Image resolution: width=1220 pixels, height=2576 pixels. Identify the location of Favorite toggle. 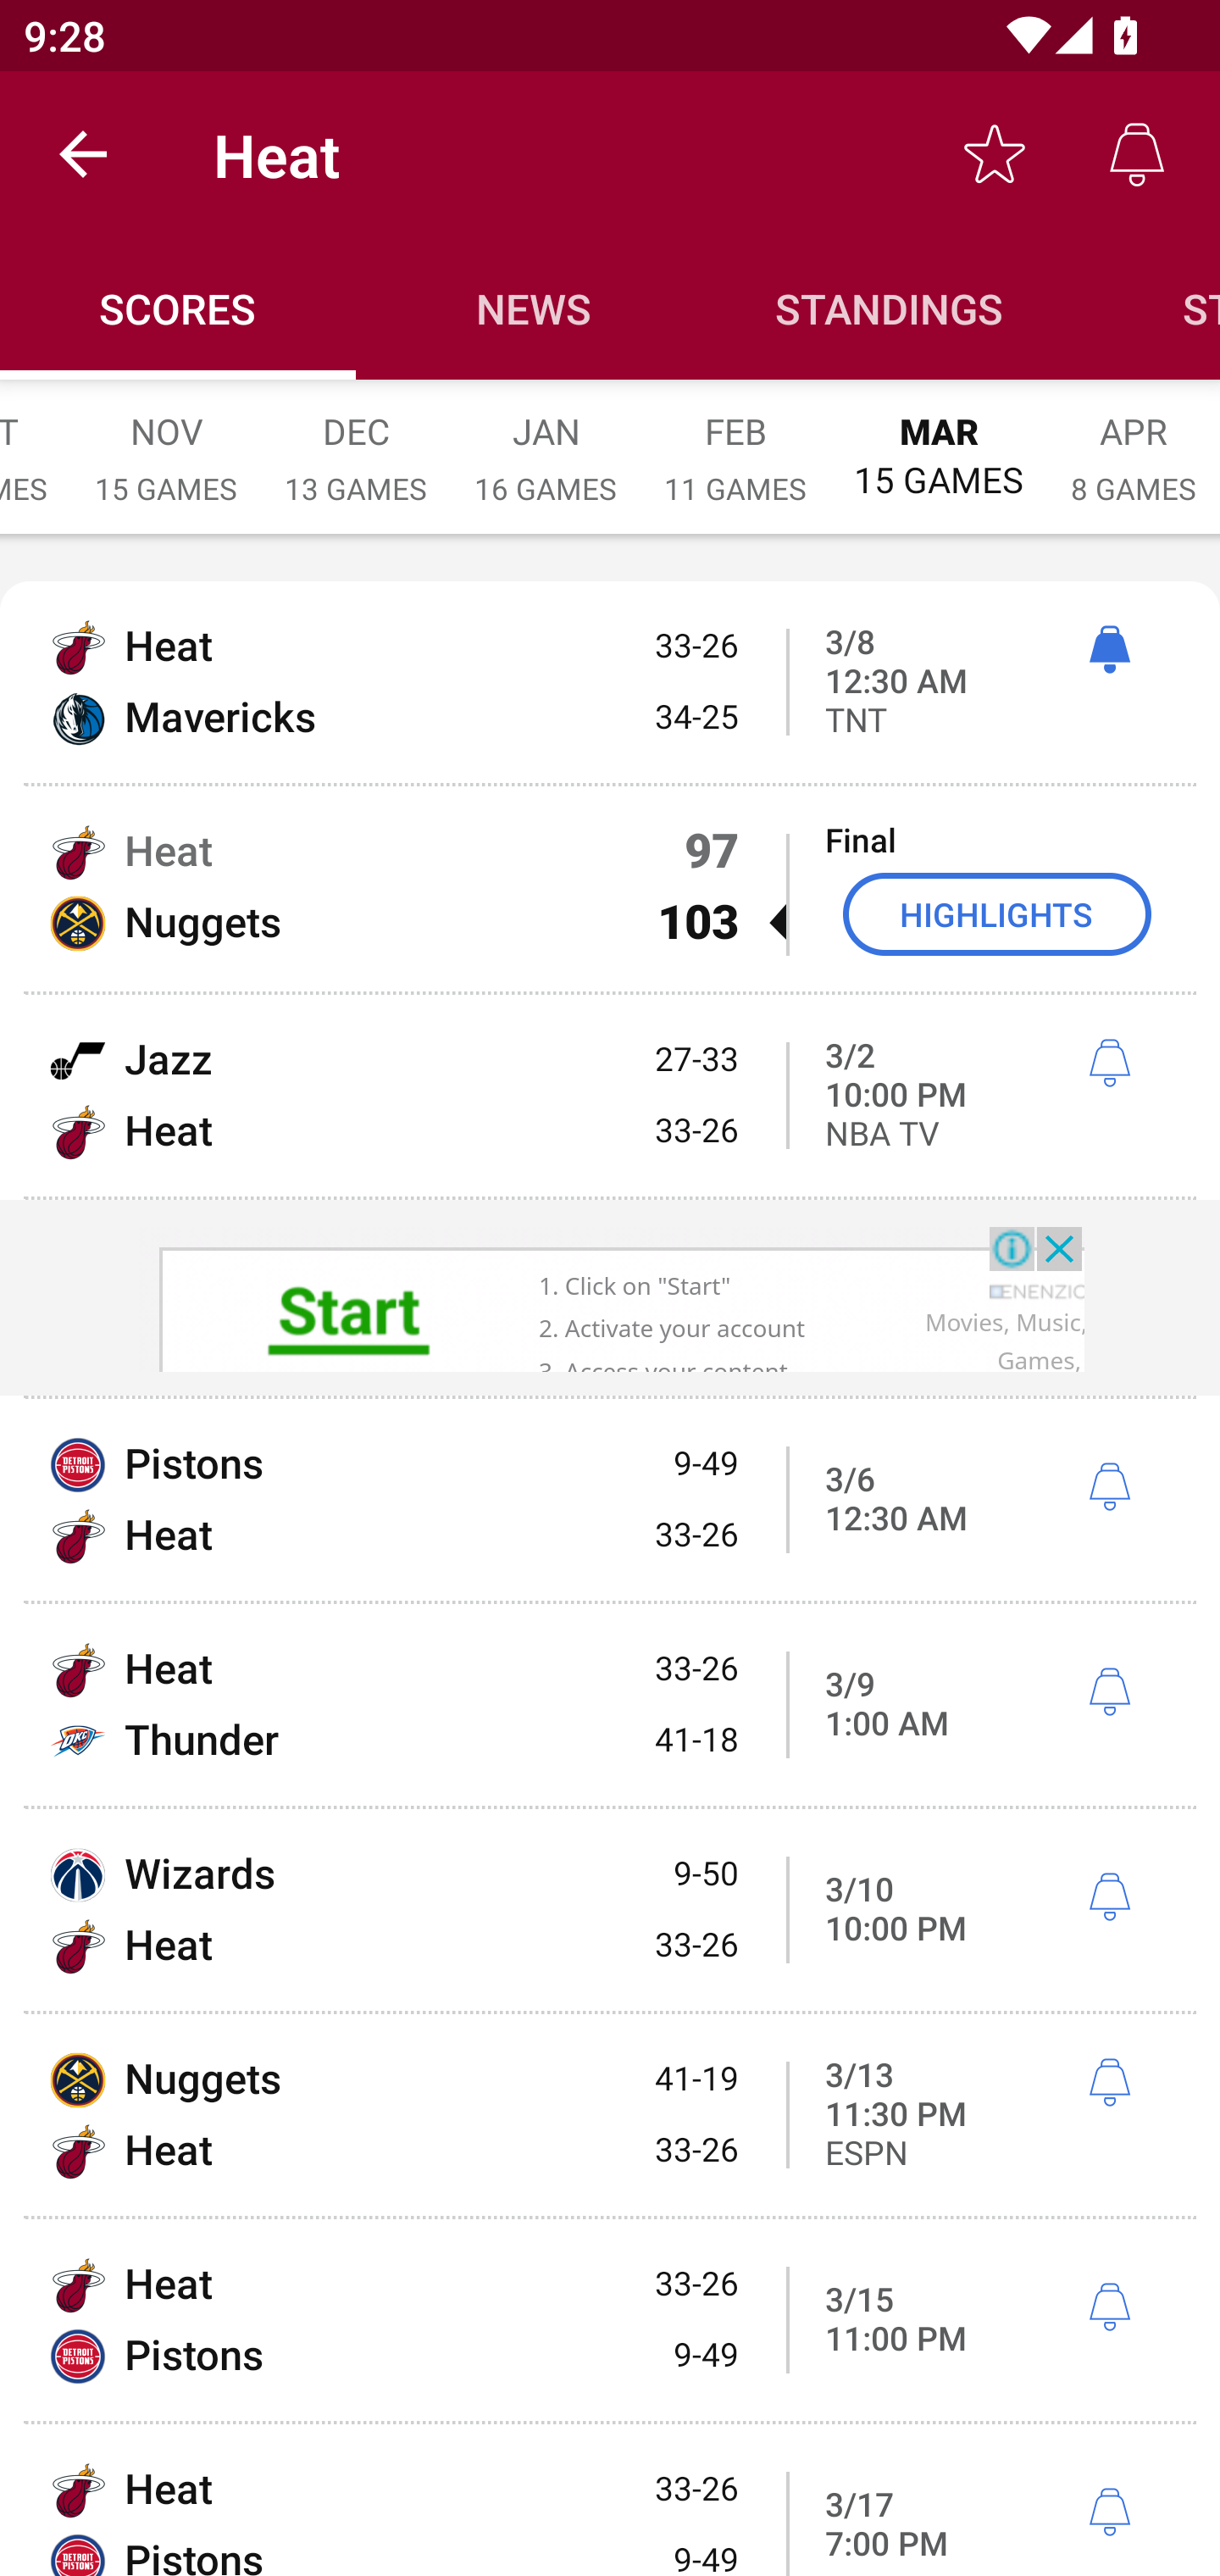
(995, 154).